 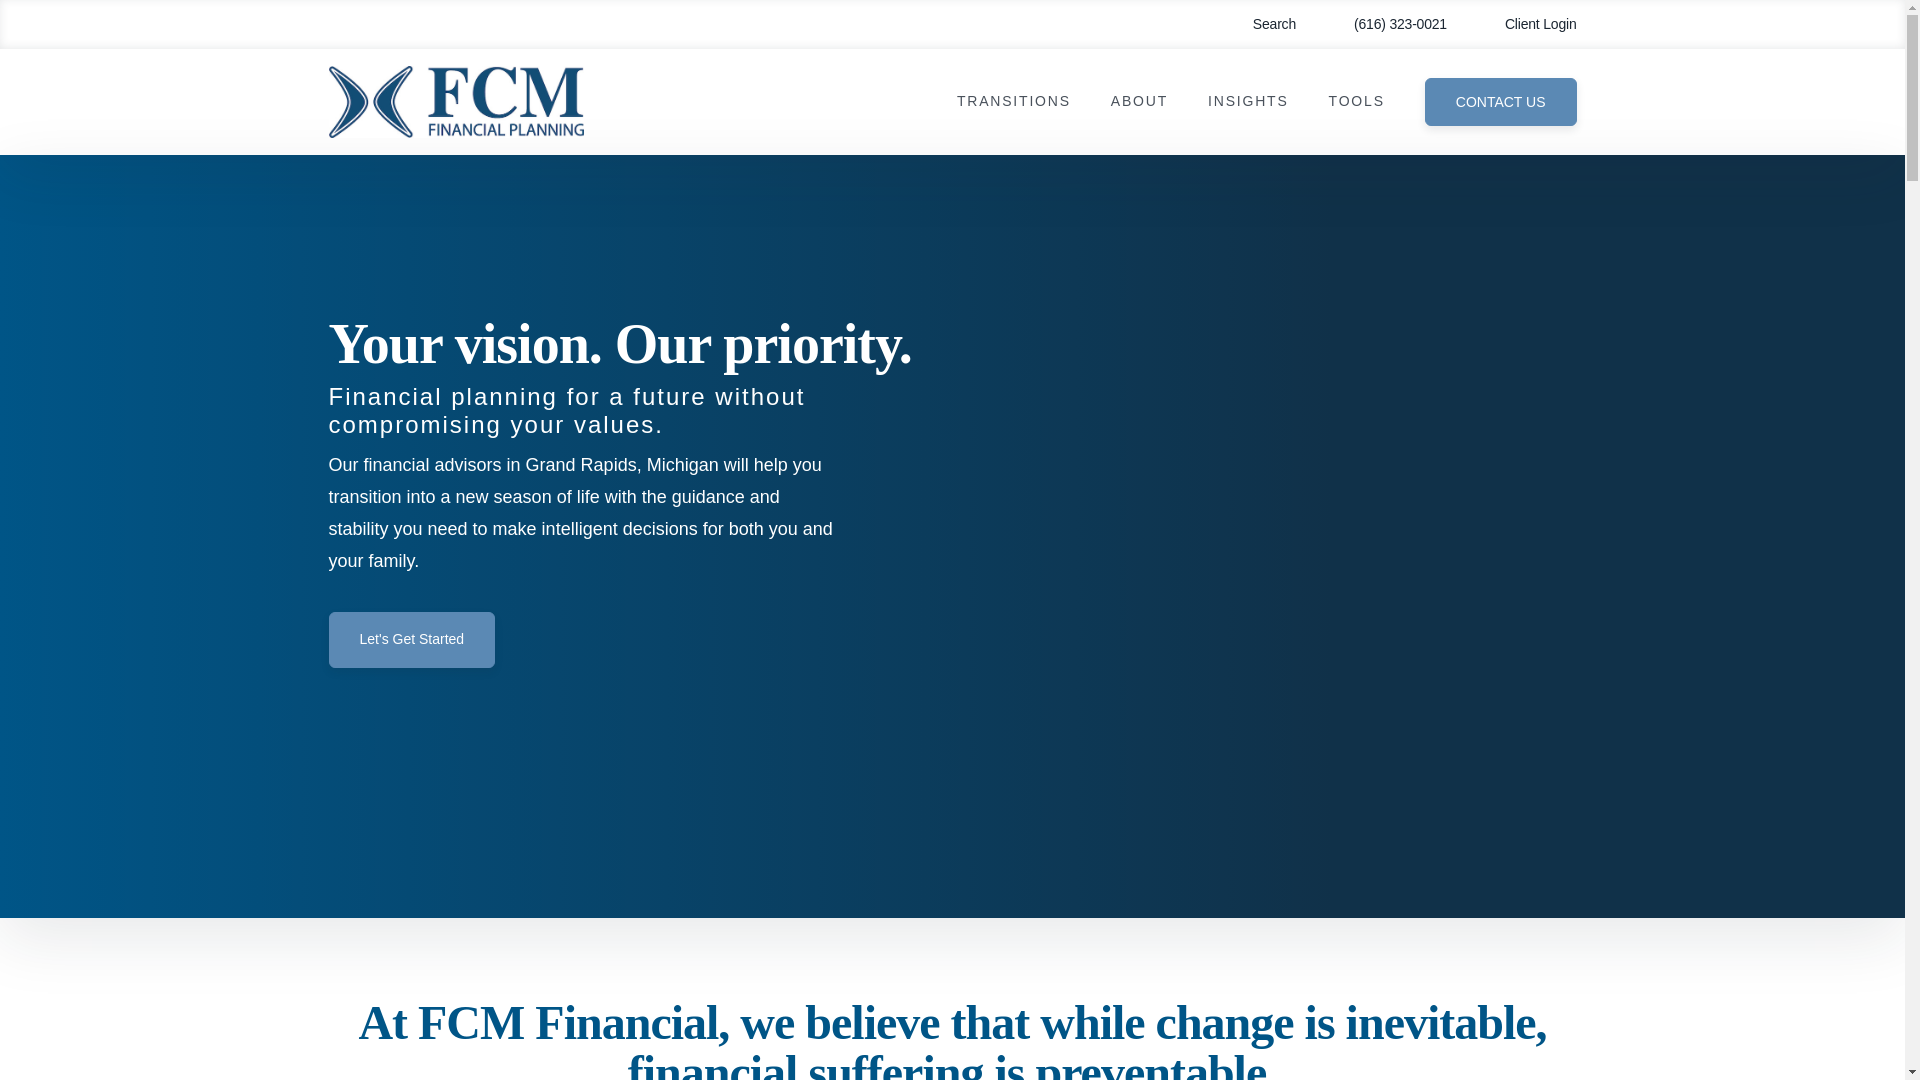 I want to click on INSIGHTS, so click(x=1248, y=102).